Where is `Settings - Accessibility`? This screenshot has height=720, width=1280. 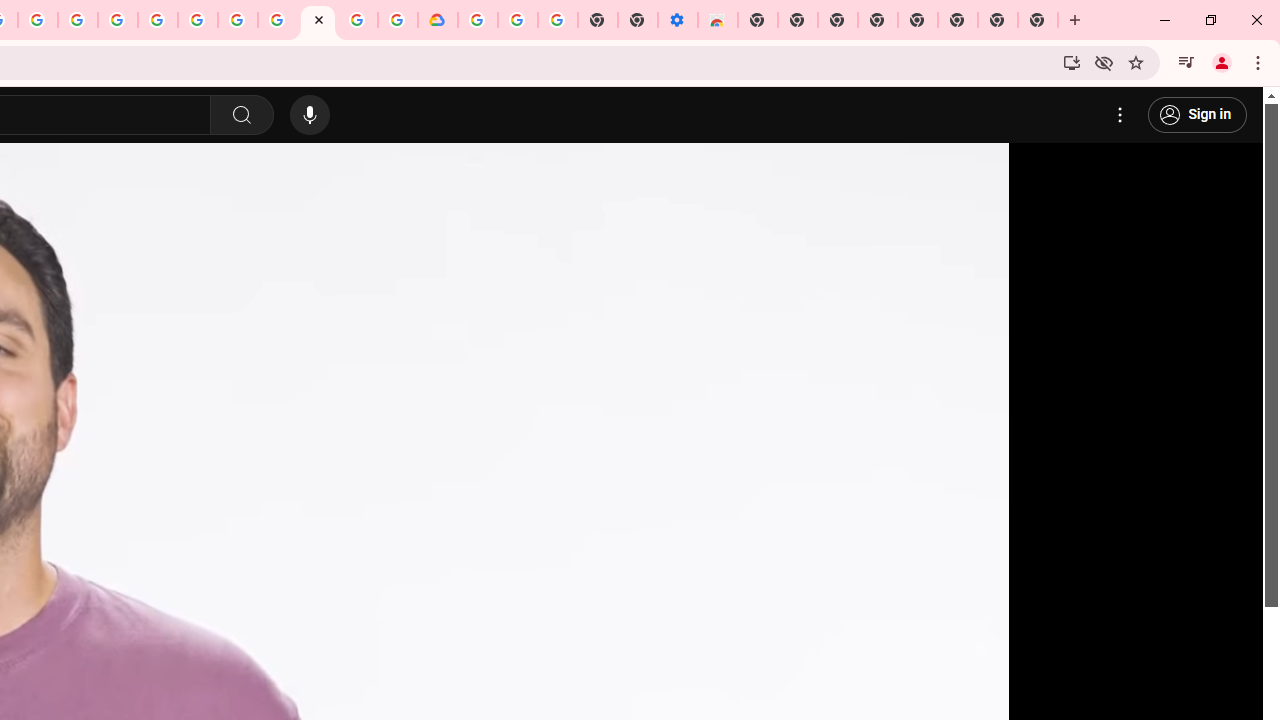 Settings - Accessibility is located at coordinates (677, 20).